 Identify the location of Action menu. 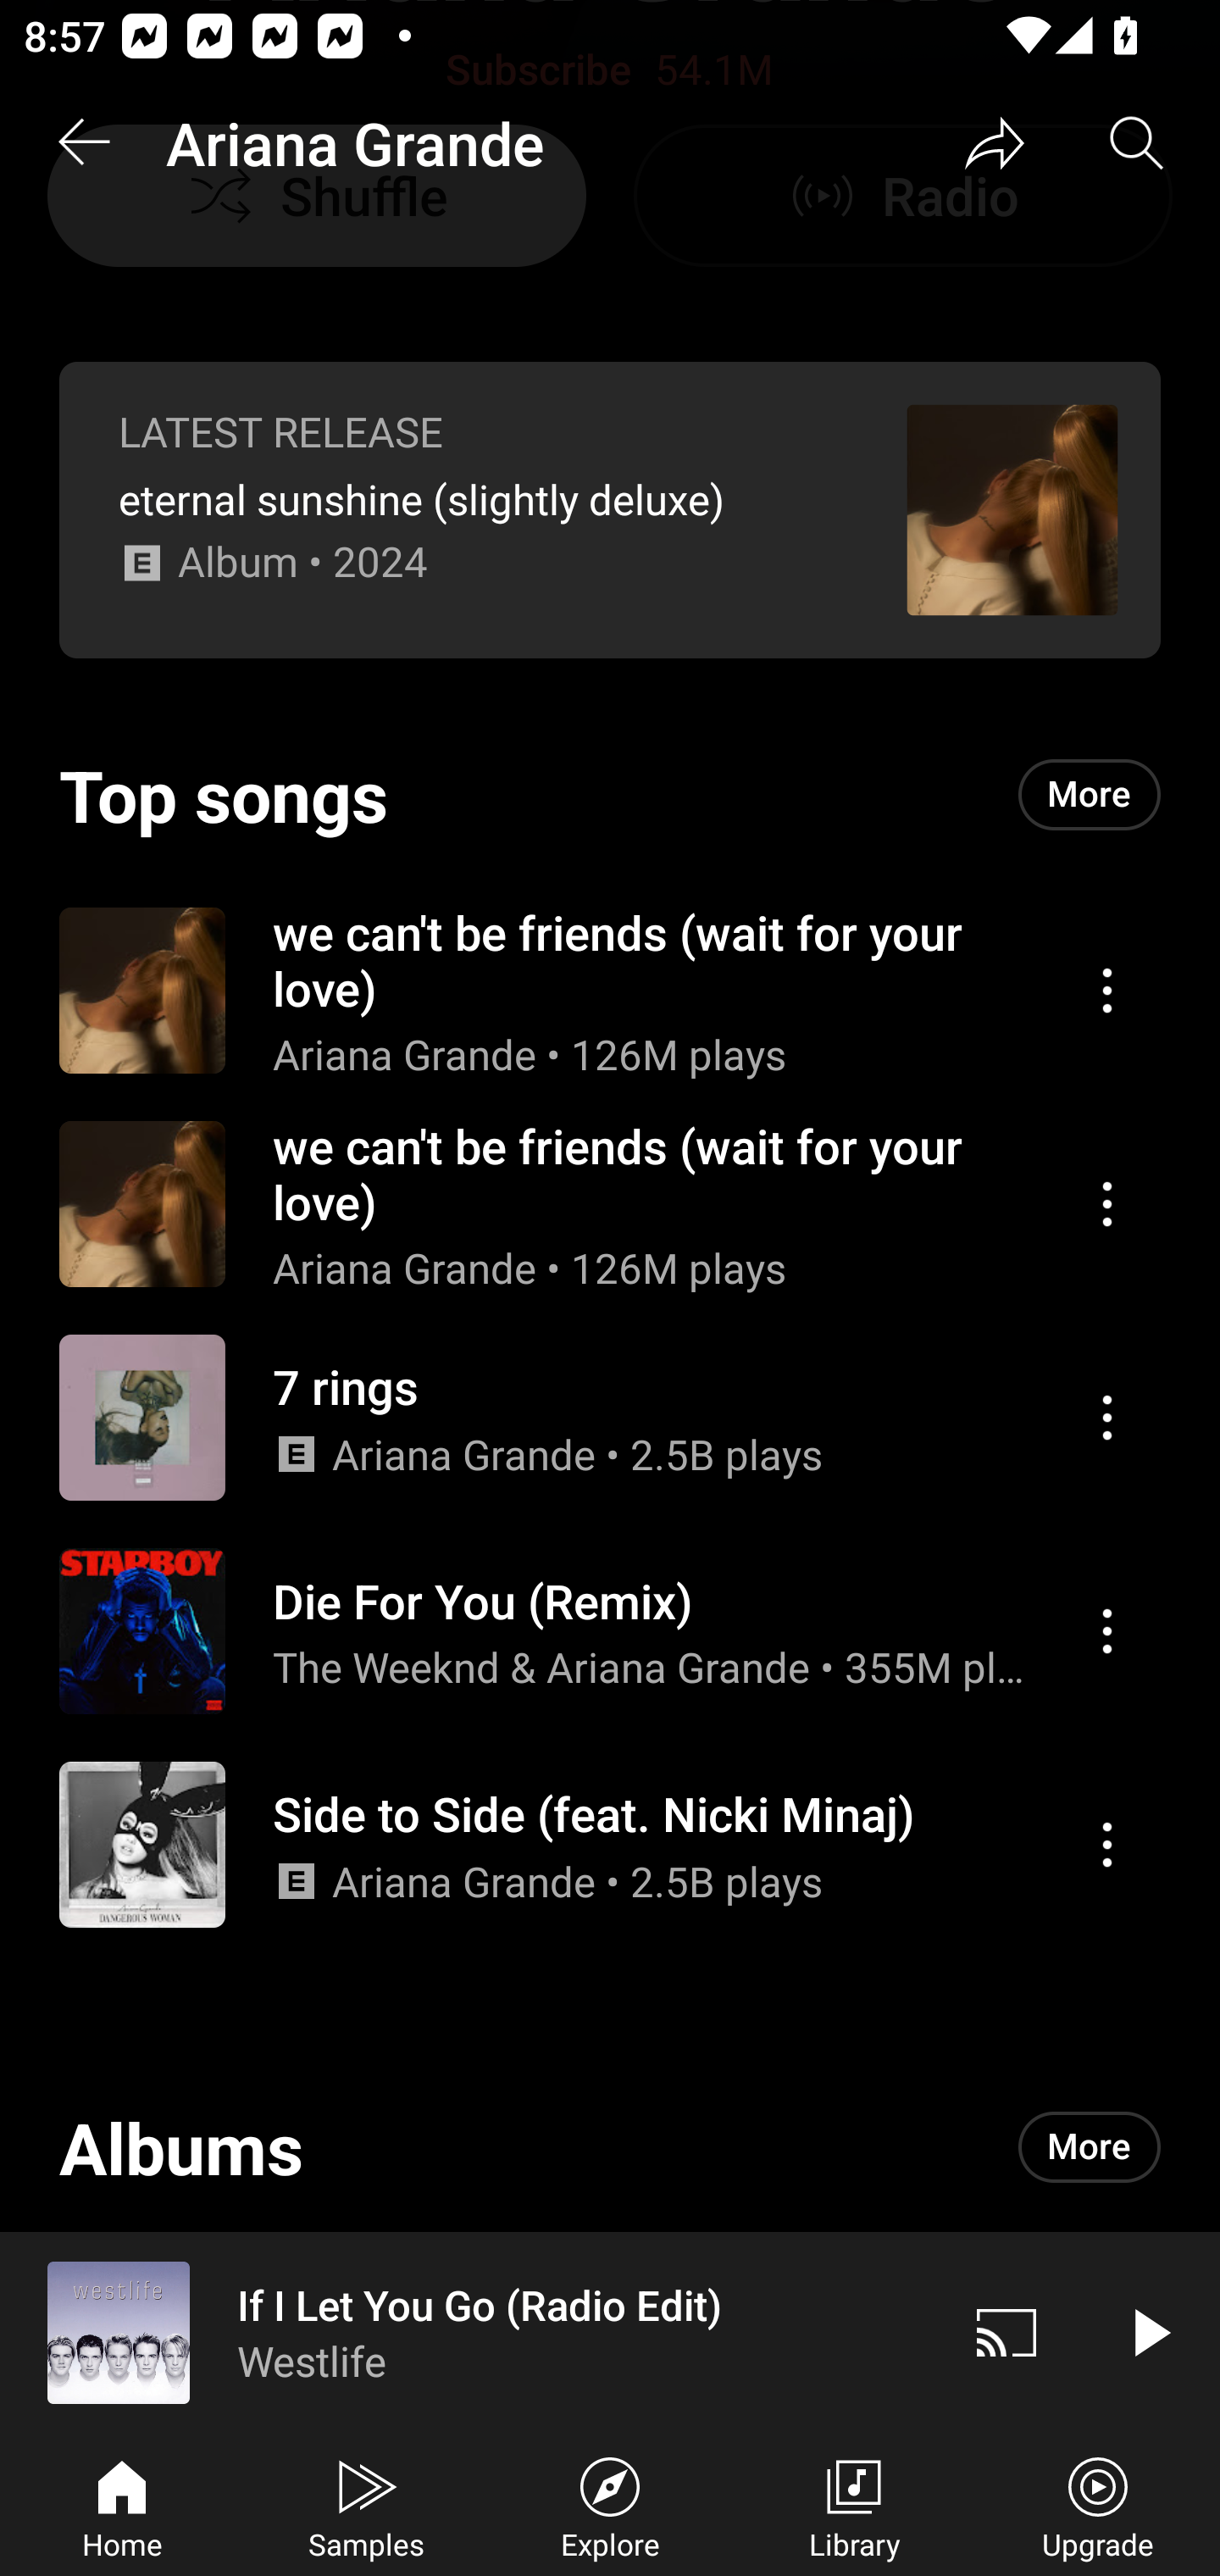
(1106, 1630).